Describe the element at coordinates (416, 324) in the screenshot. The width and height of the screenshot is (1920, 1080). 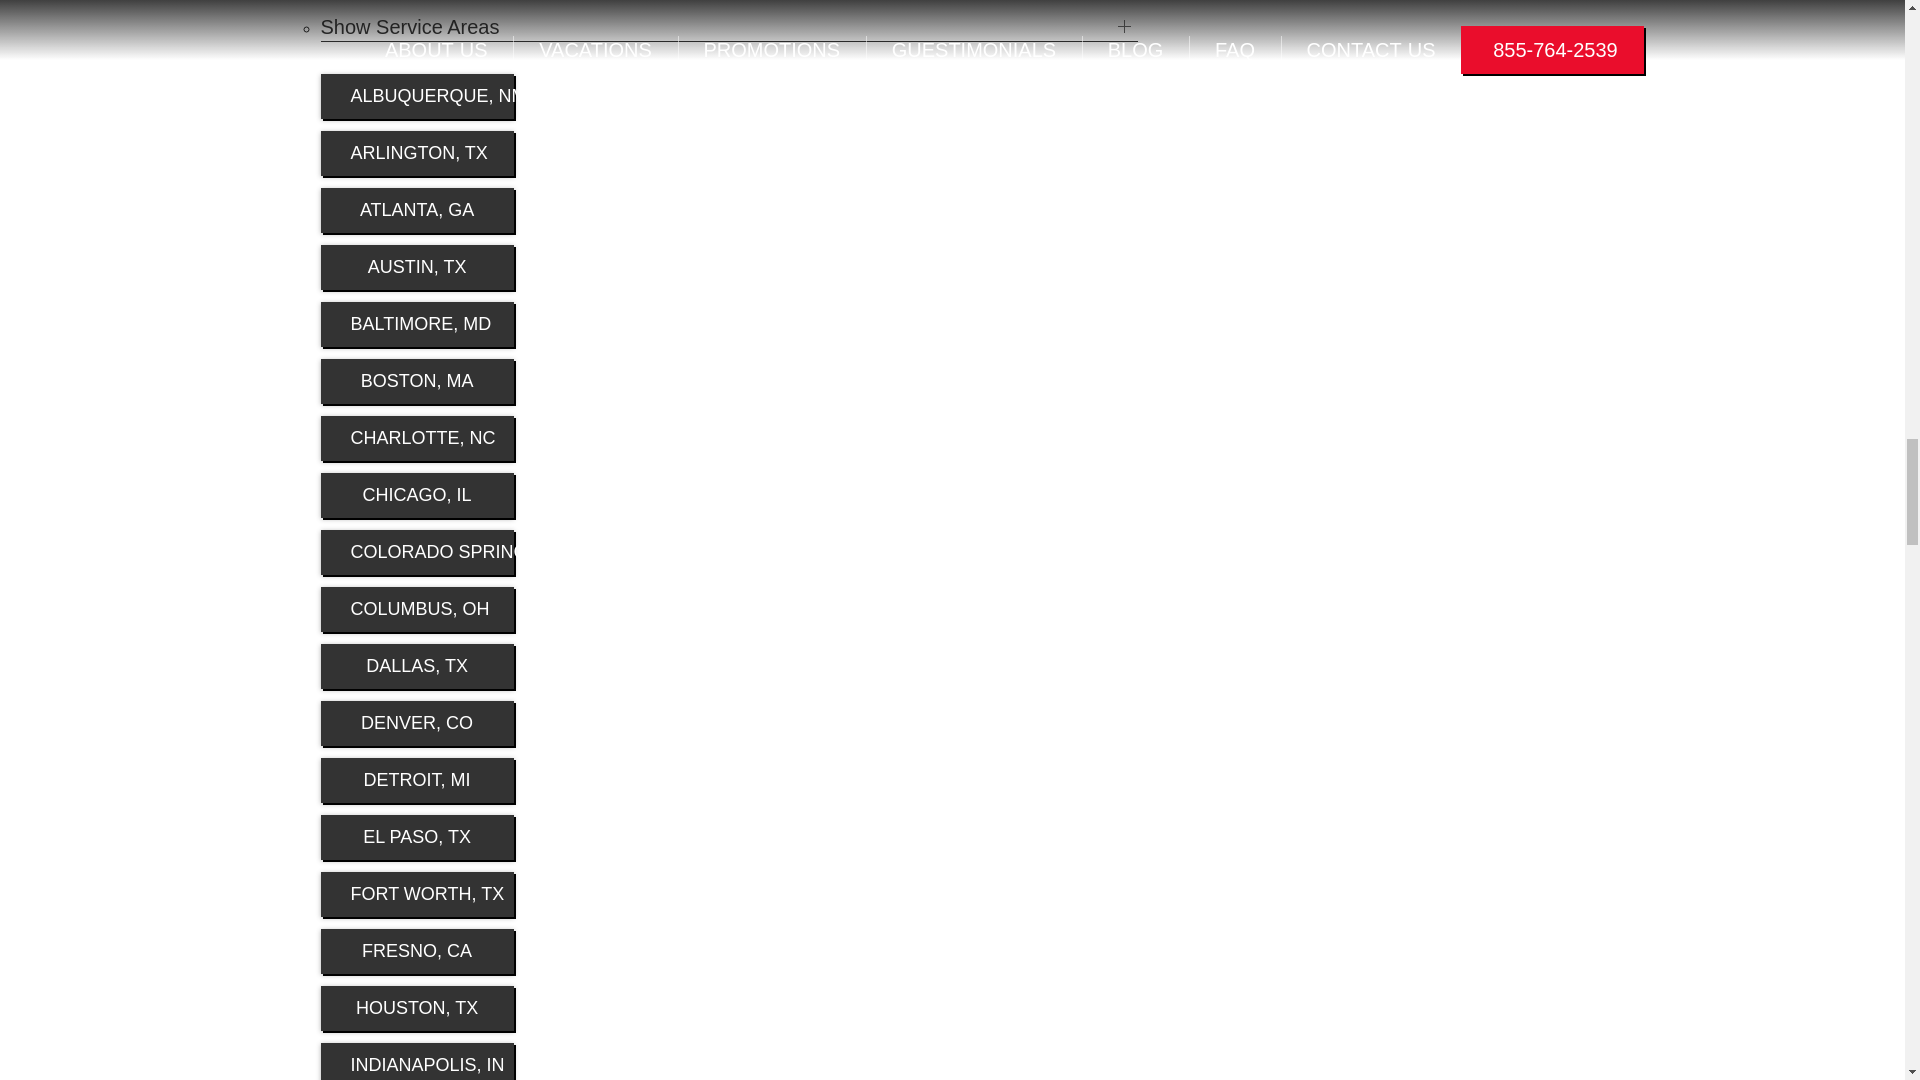
I see `Baltimore, MD` at that location.